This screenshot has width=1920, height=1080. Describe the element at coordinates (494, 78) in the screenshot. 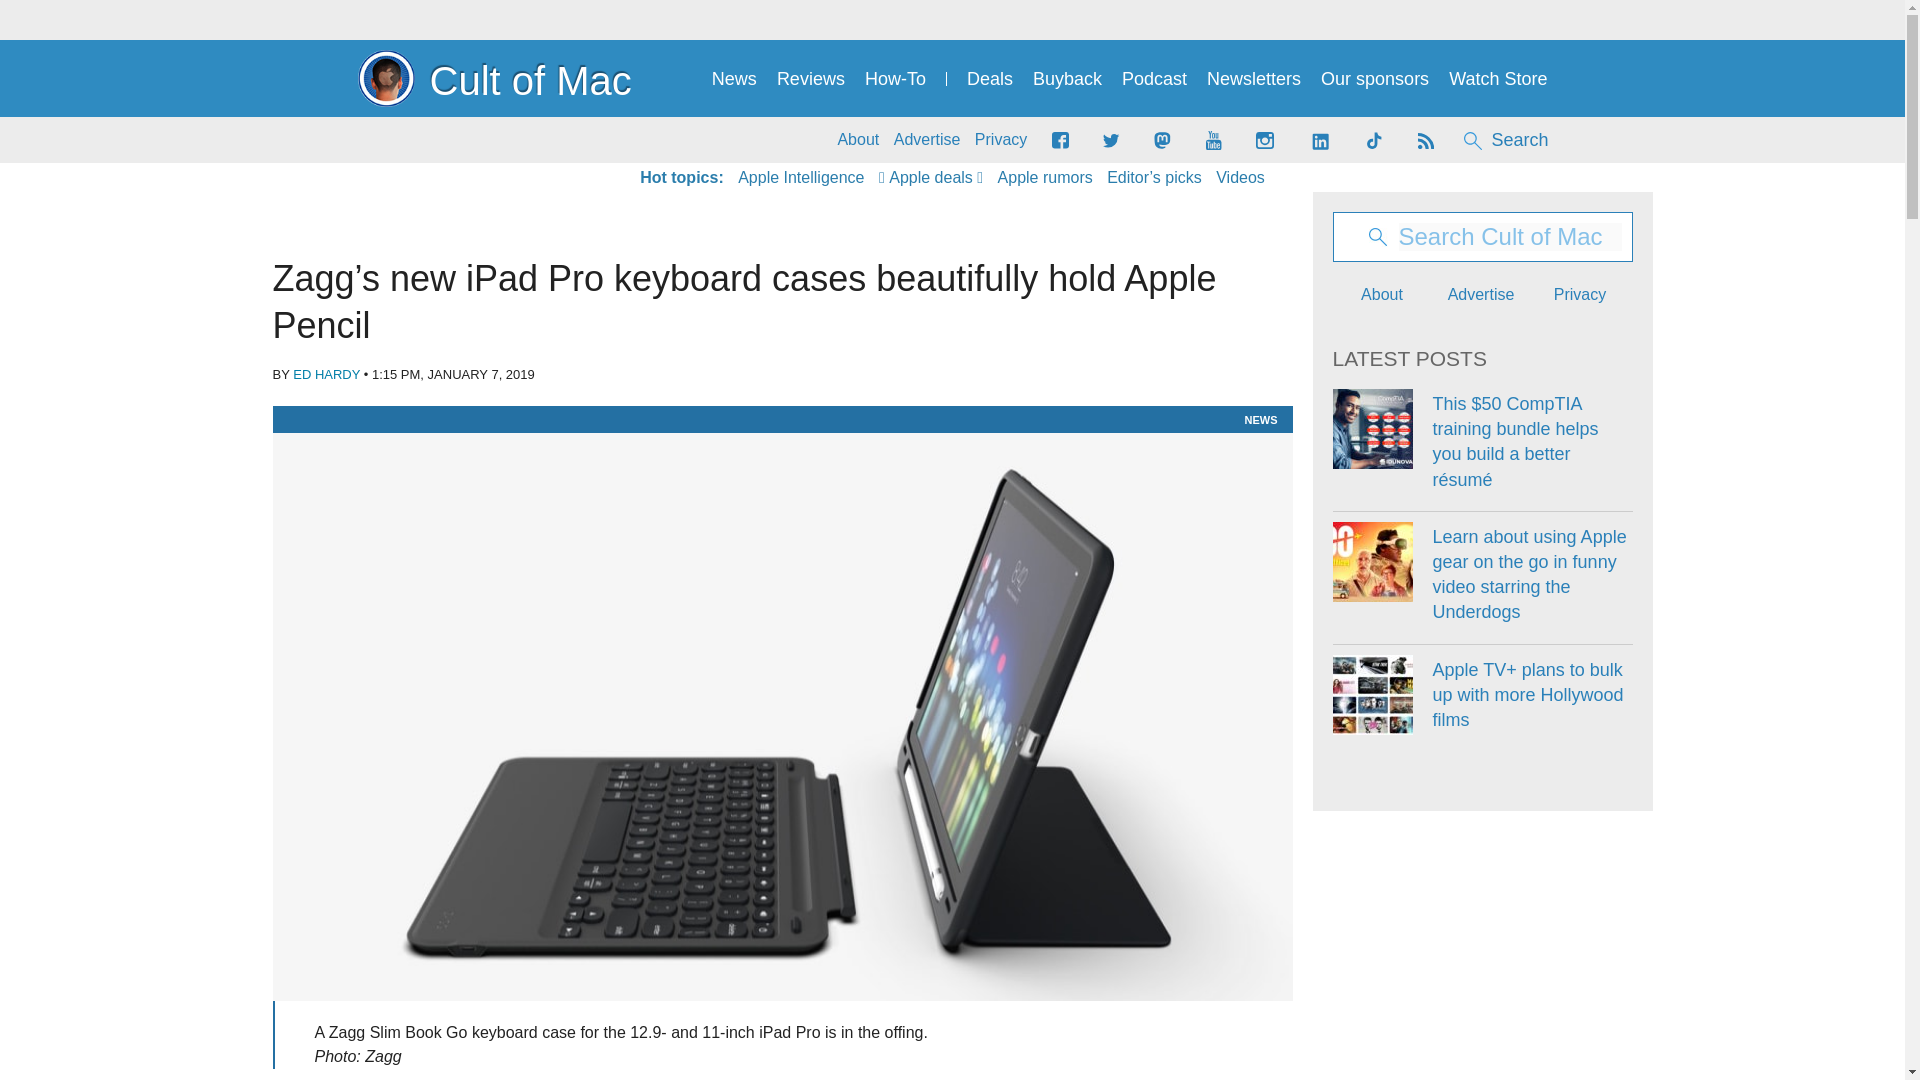

I see `Cult of Mac` at that location.